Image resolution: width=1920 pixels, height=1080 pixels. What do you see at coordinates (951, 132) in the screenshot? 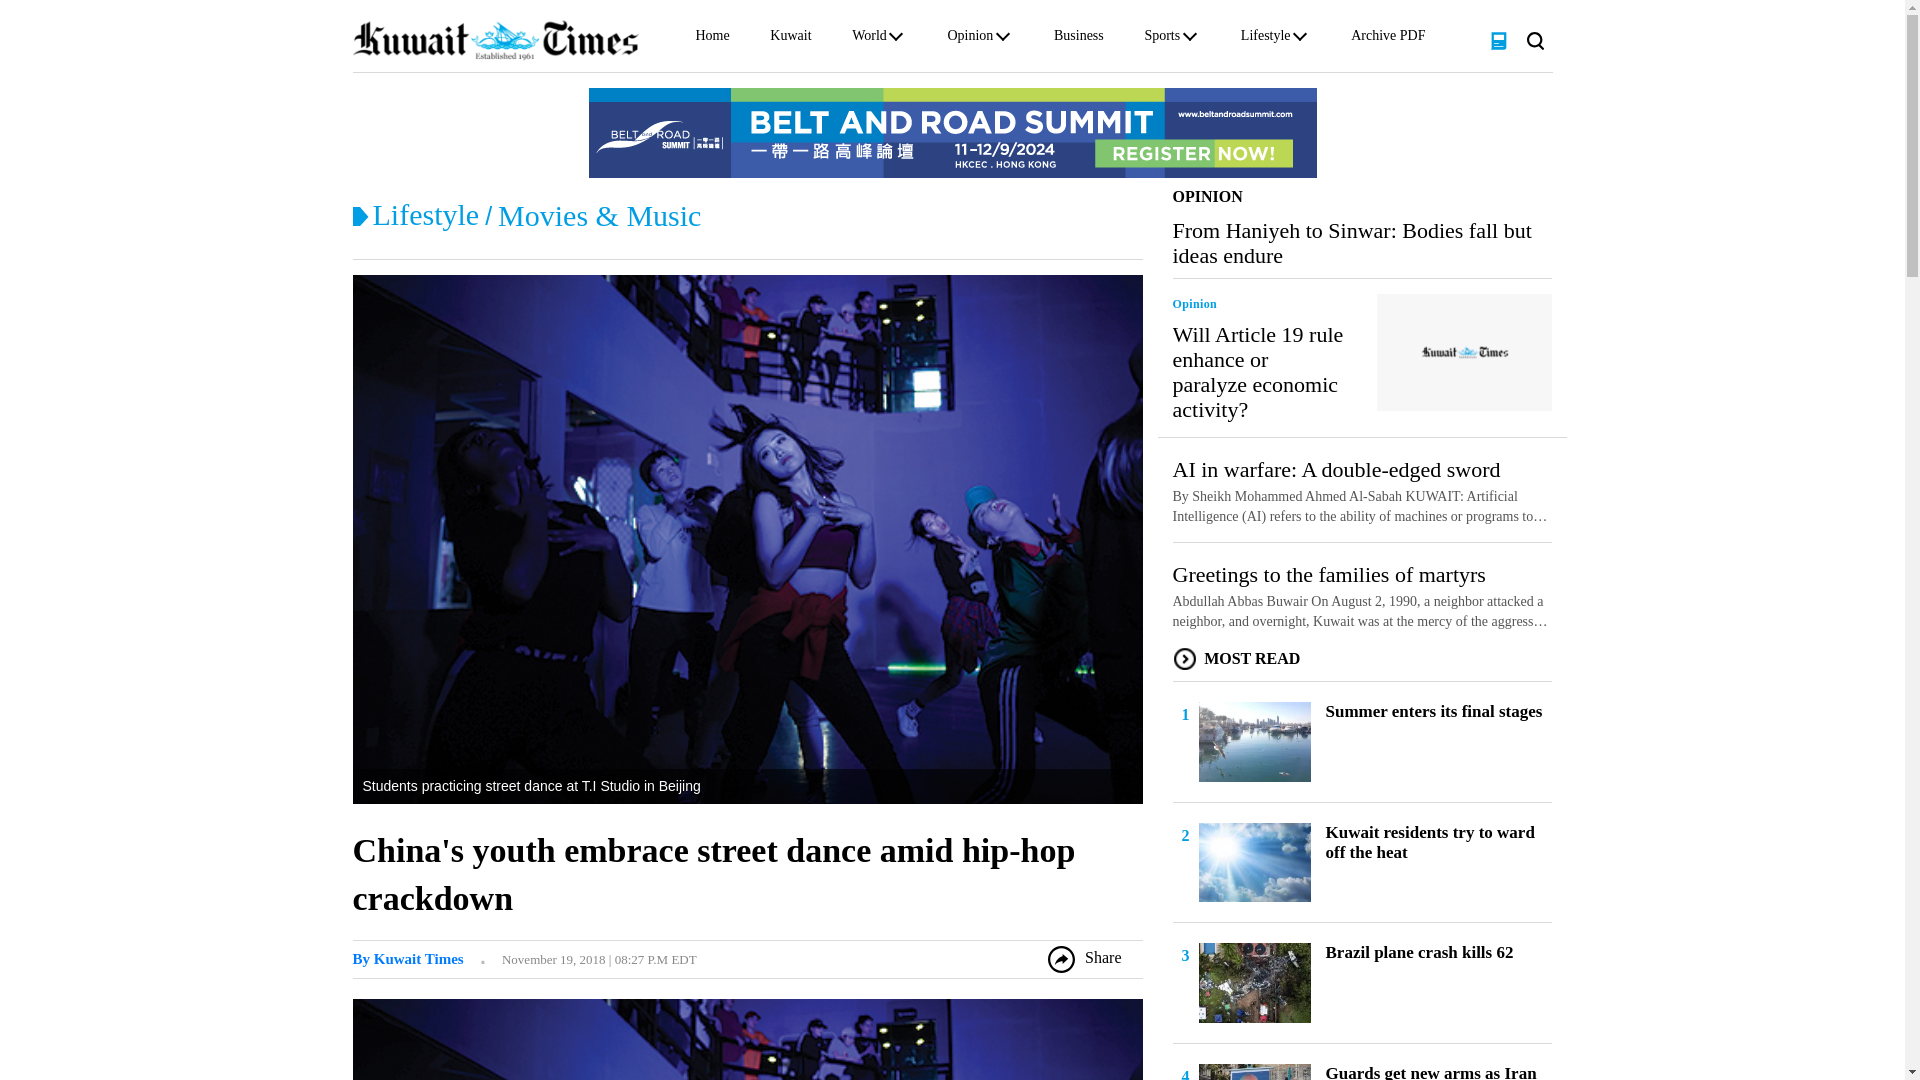
I see `Banner-Ad` at bounding box center [951, 132].